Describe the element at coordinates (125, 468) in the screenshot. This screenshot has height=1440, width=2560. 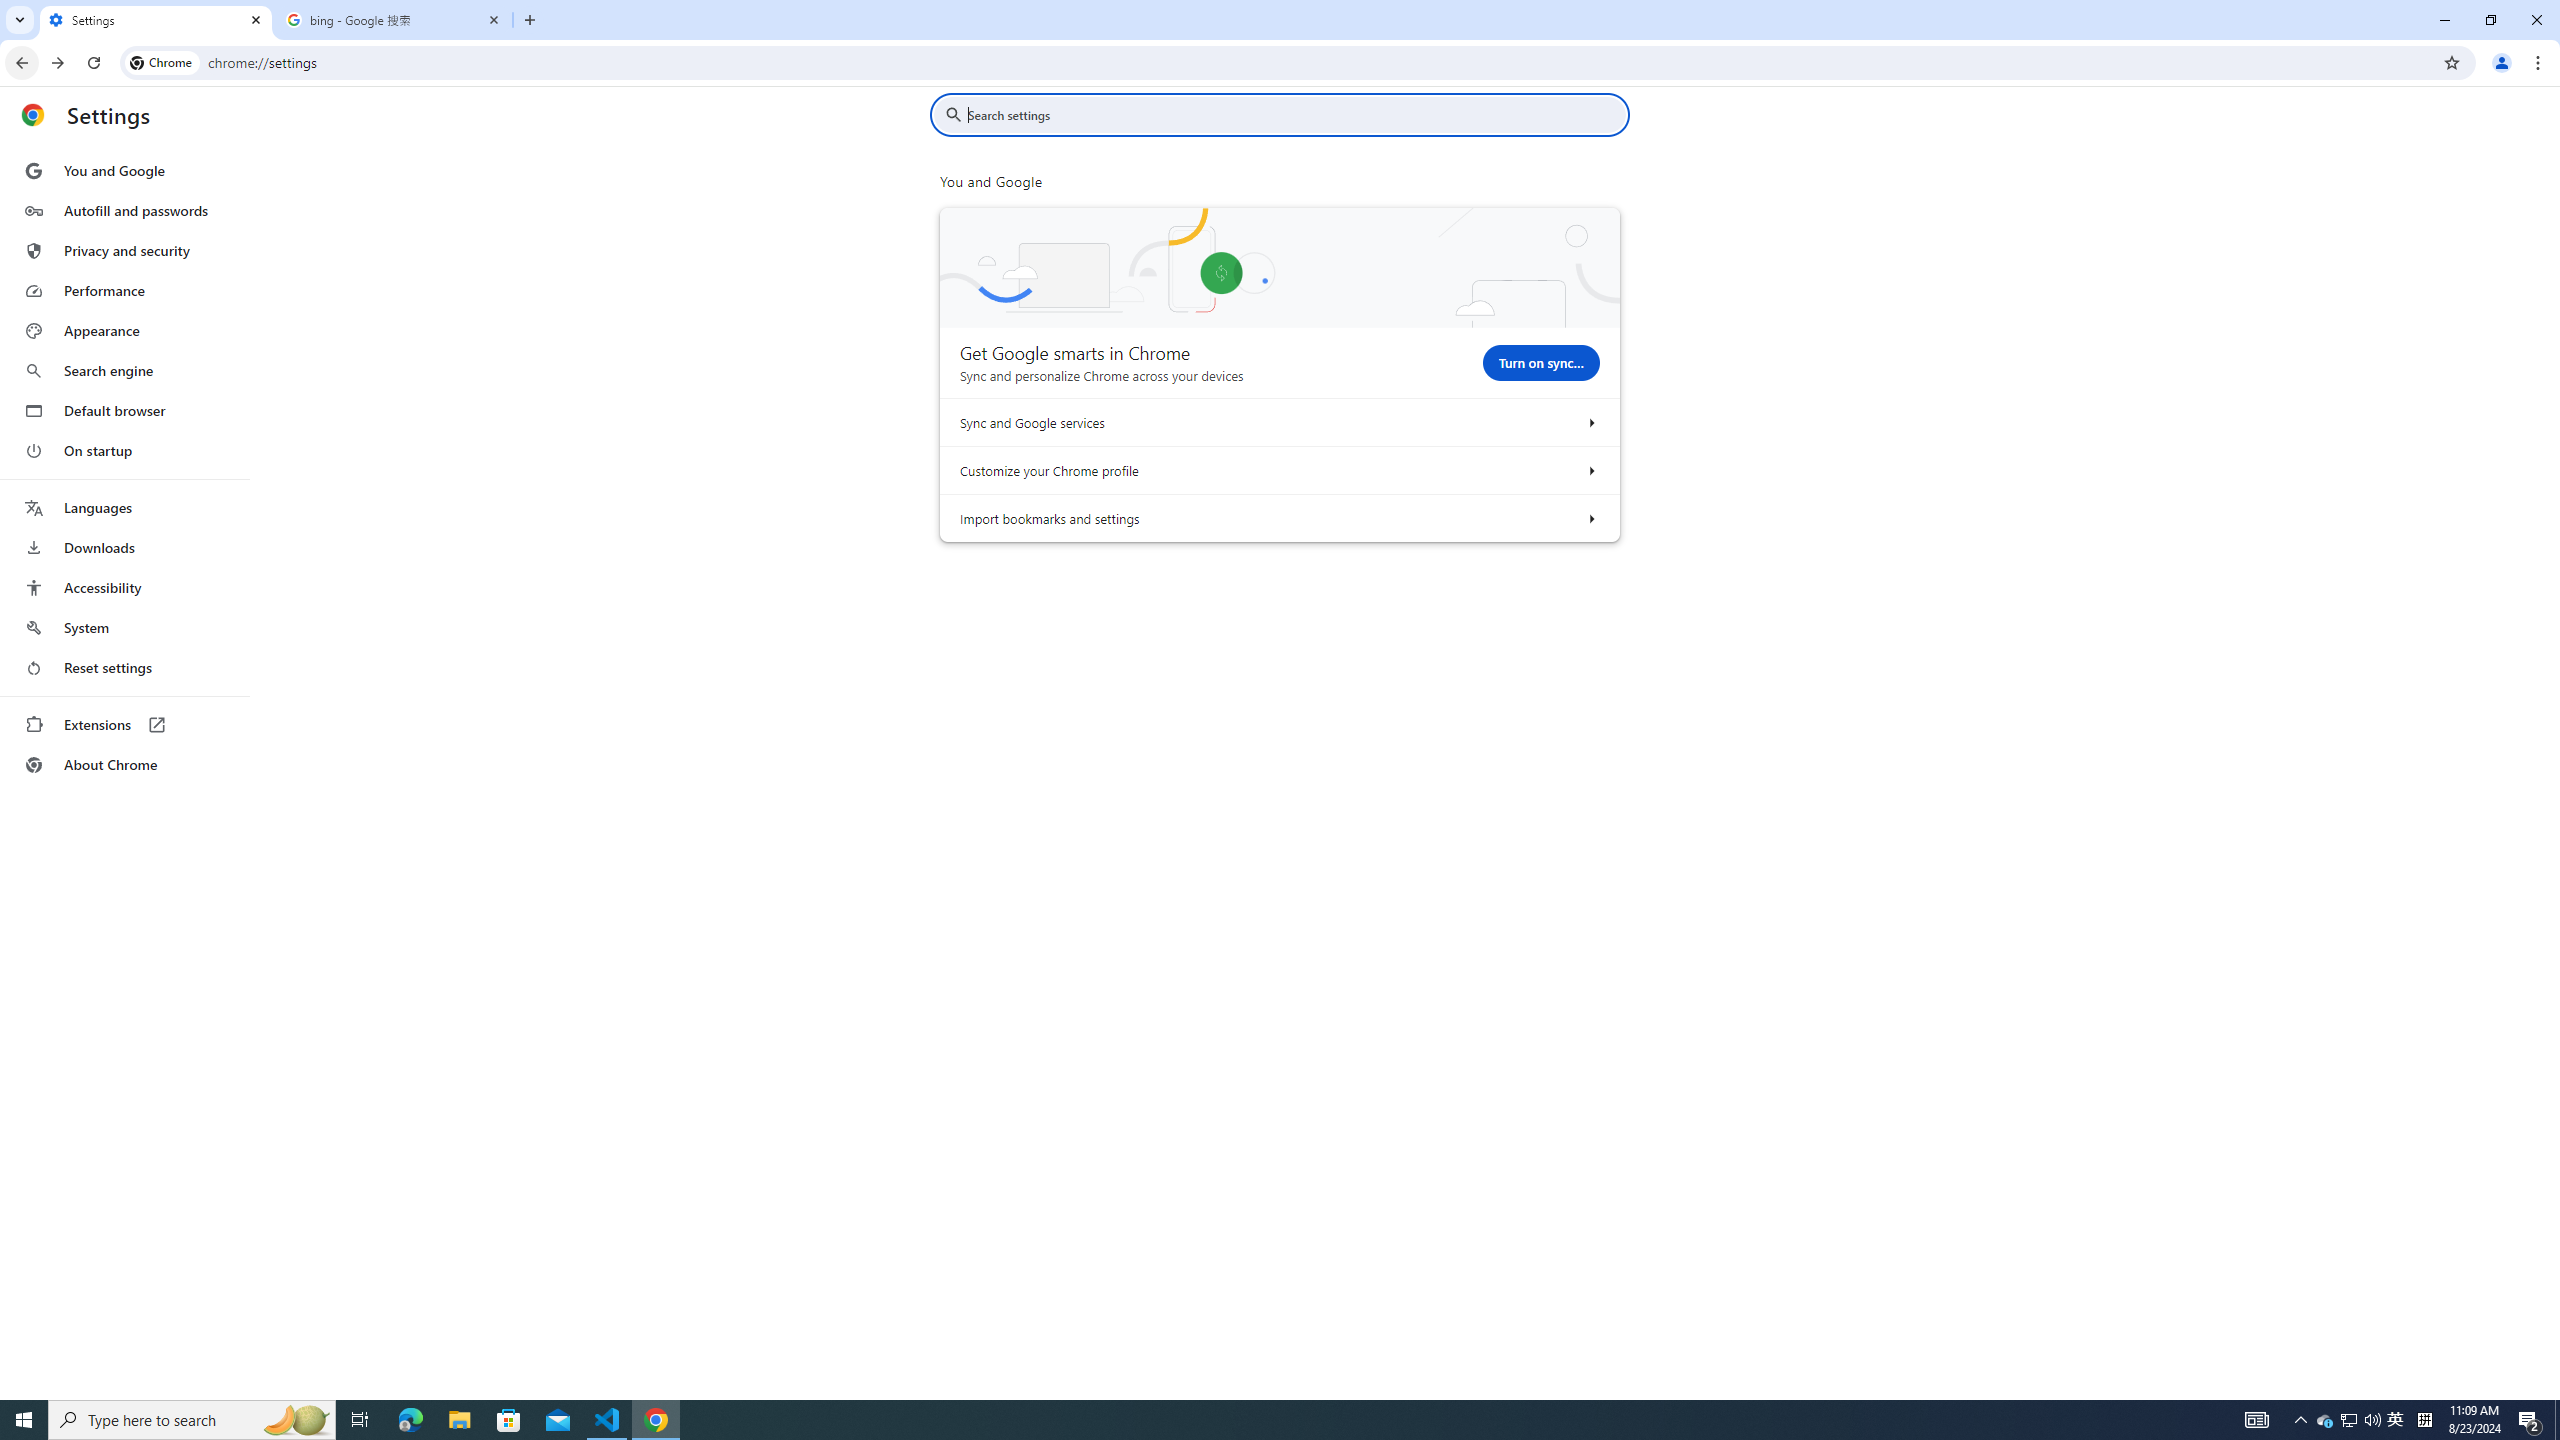
I see `AutomationID: menu` at that location.